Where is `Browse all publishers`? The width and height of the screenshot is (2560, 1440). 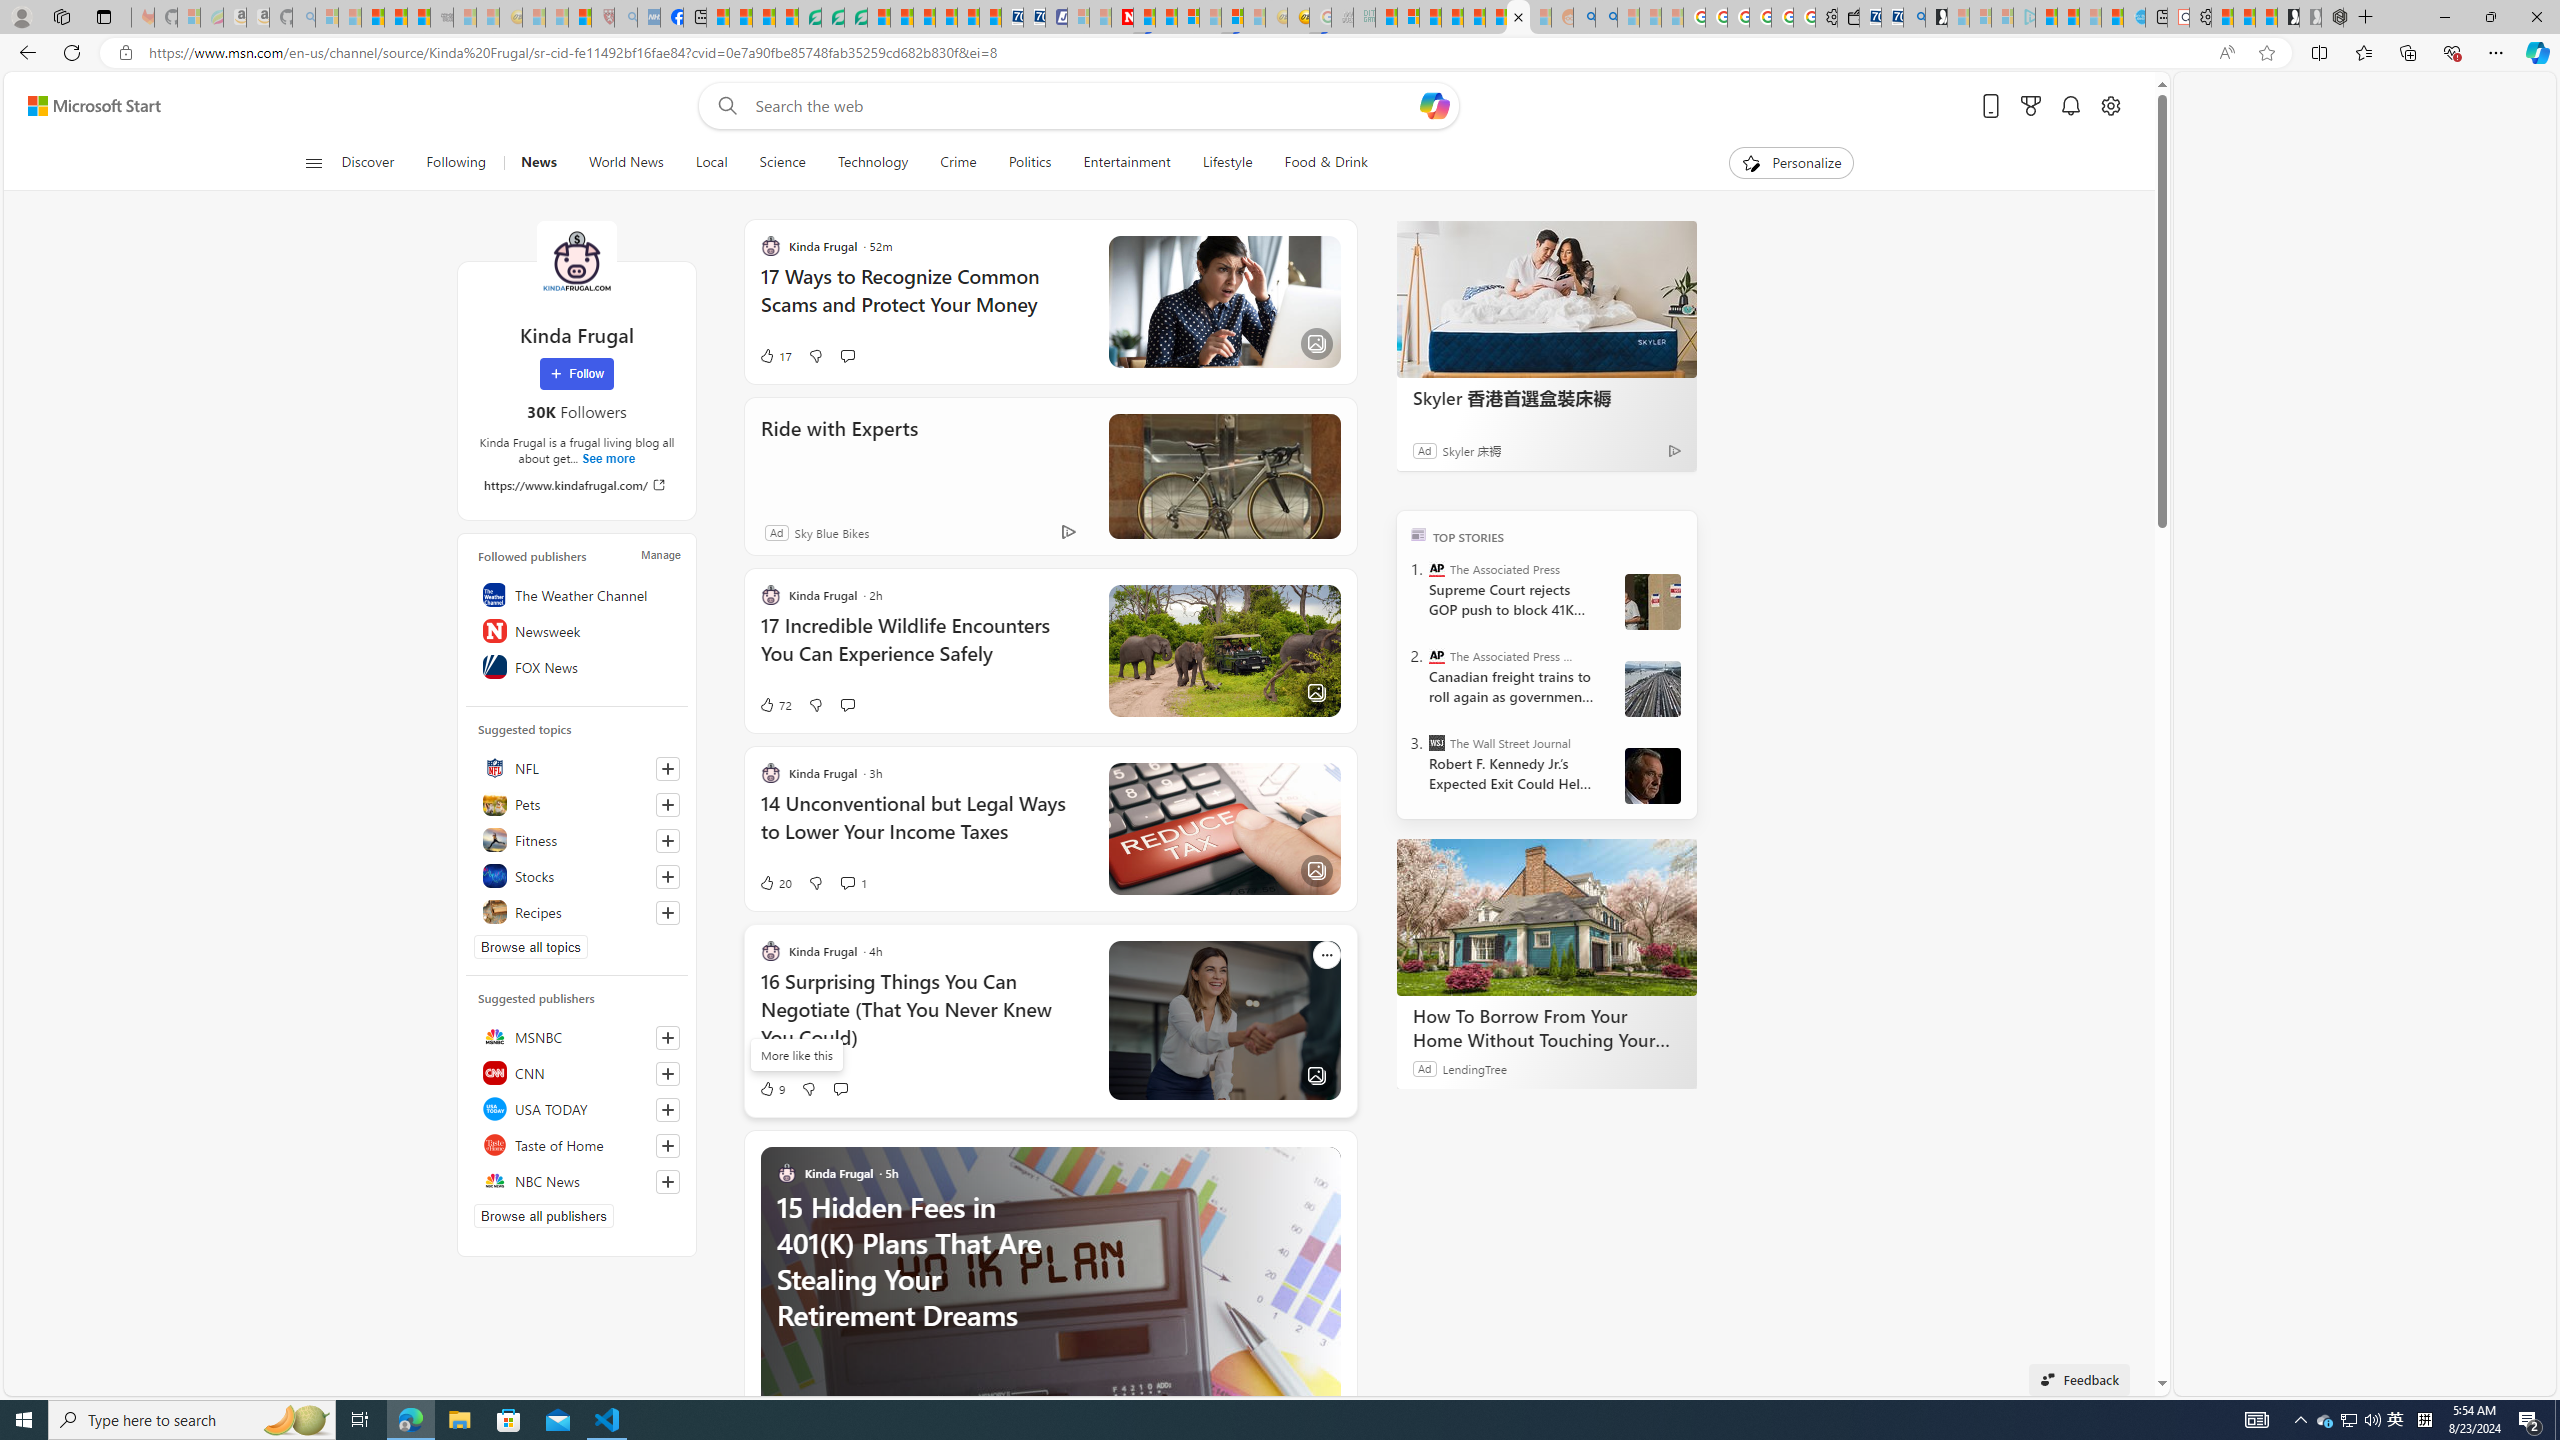
Browse all publishers is located at coordinates (544, 1216).